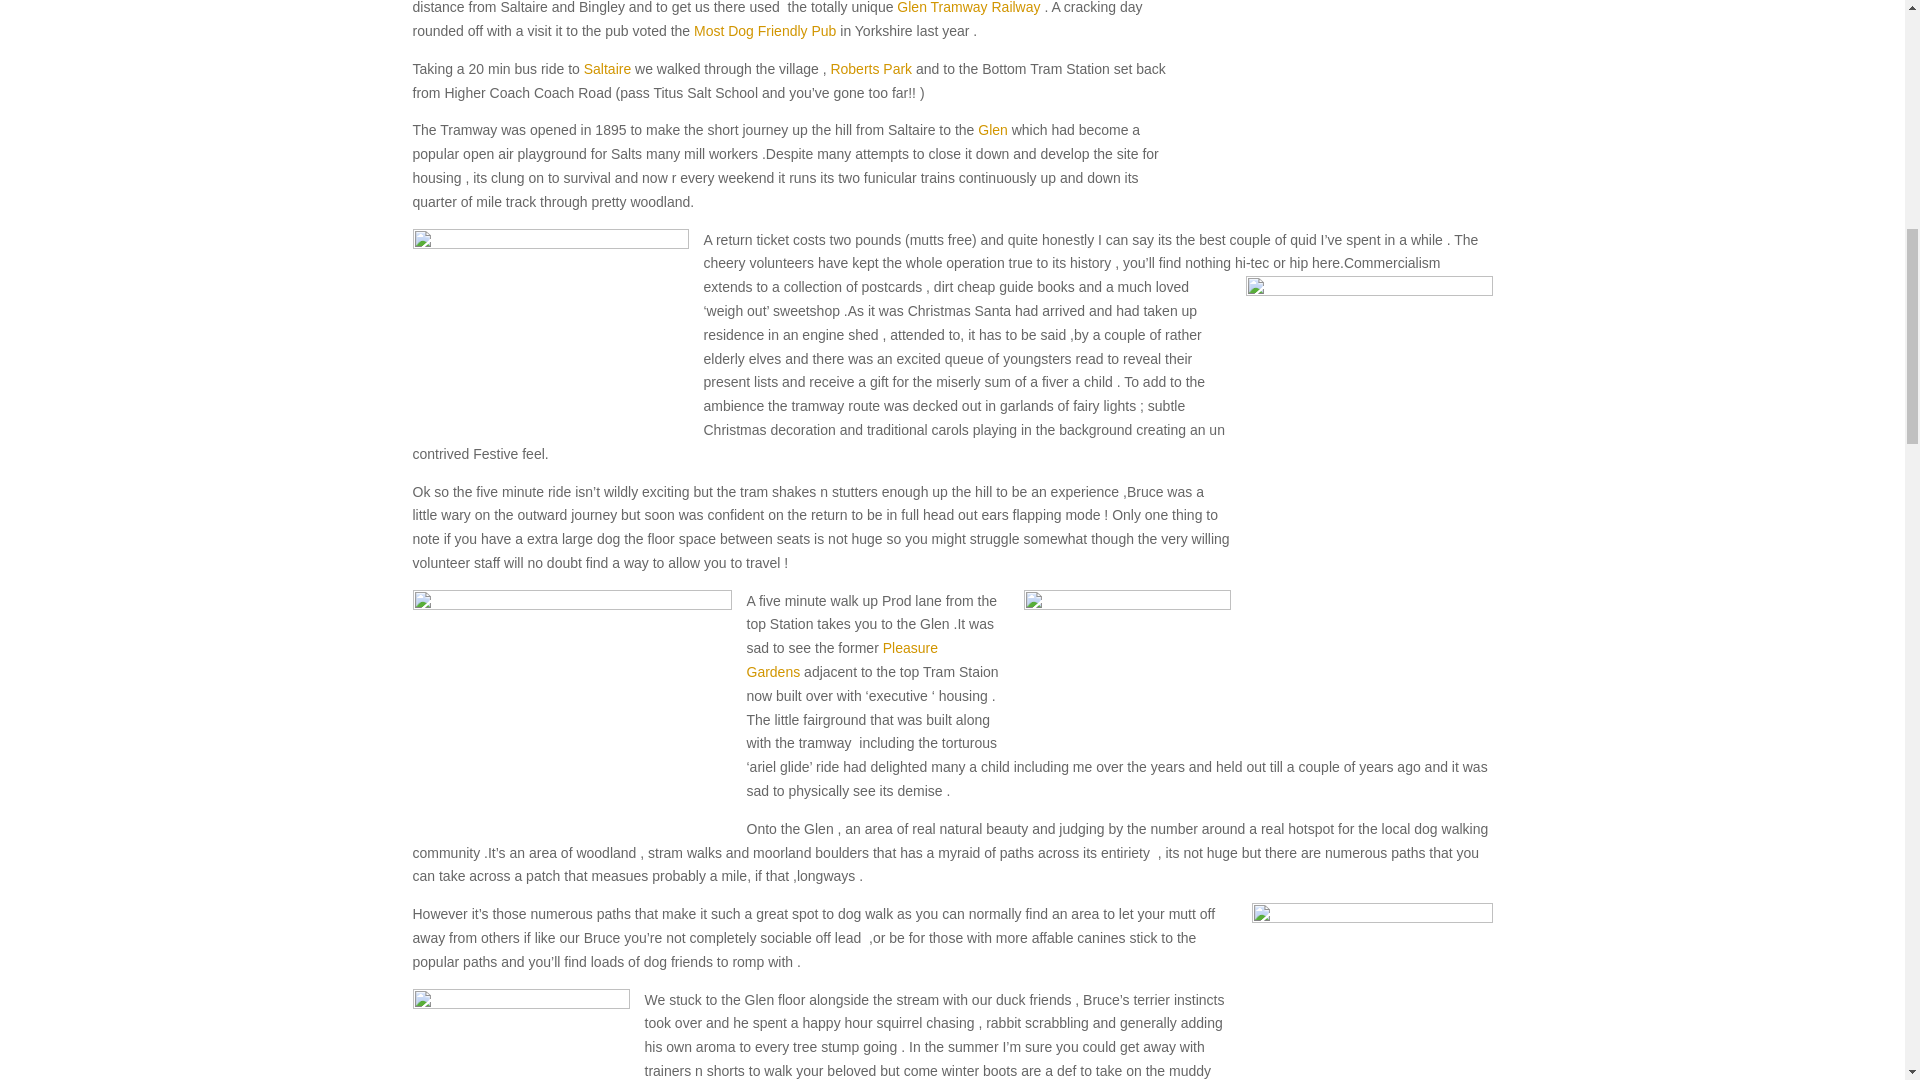 This screenshot has width=1920, height=1080. What do you see at coordinates (841, 660) in the screenshot?
I see `Pleasure Gardens` at bounding box center [841, 660].